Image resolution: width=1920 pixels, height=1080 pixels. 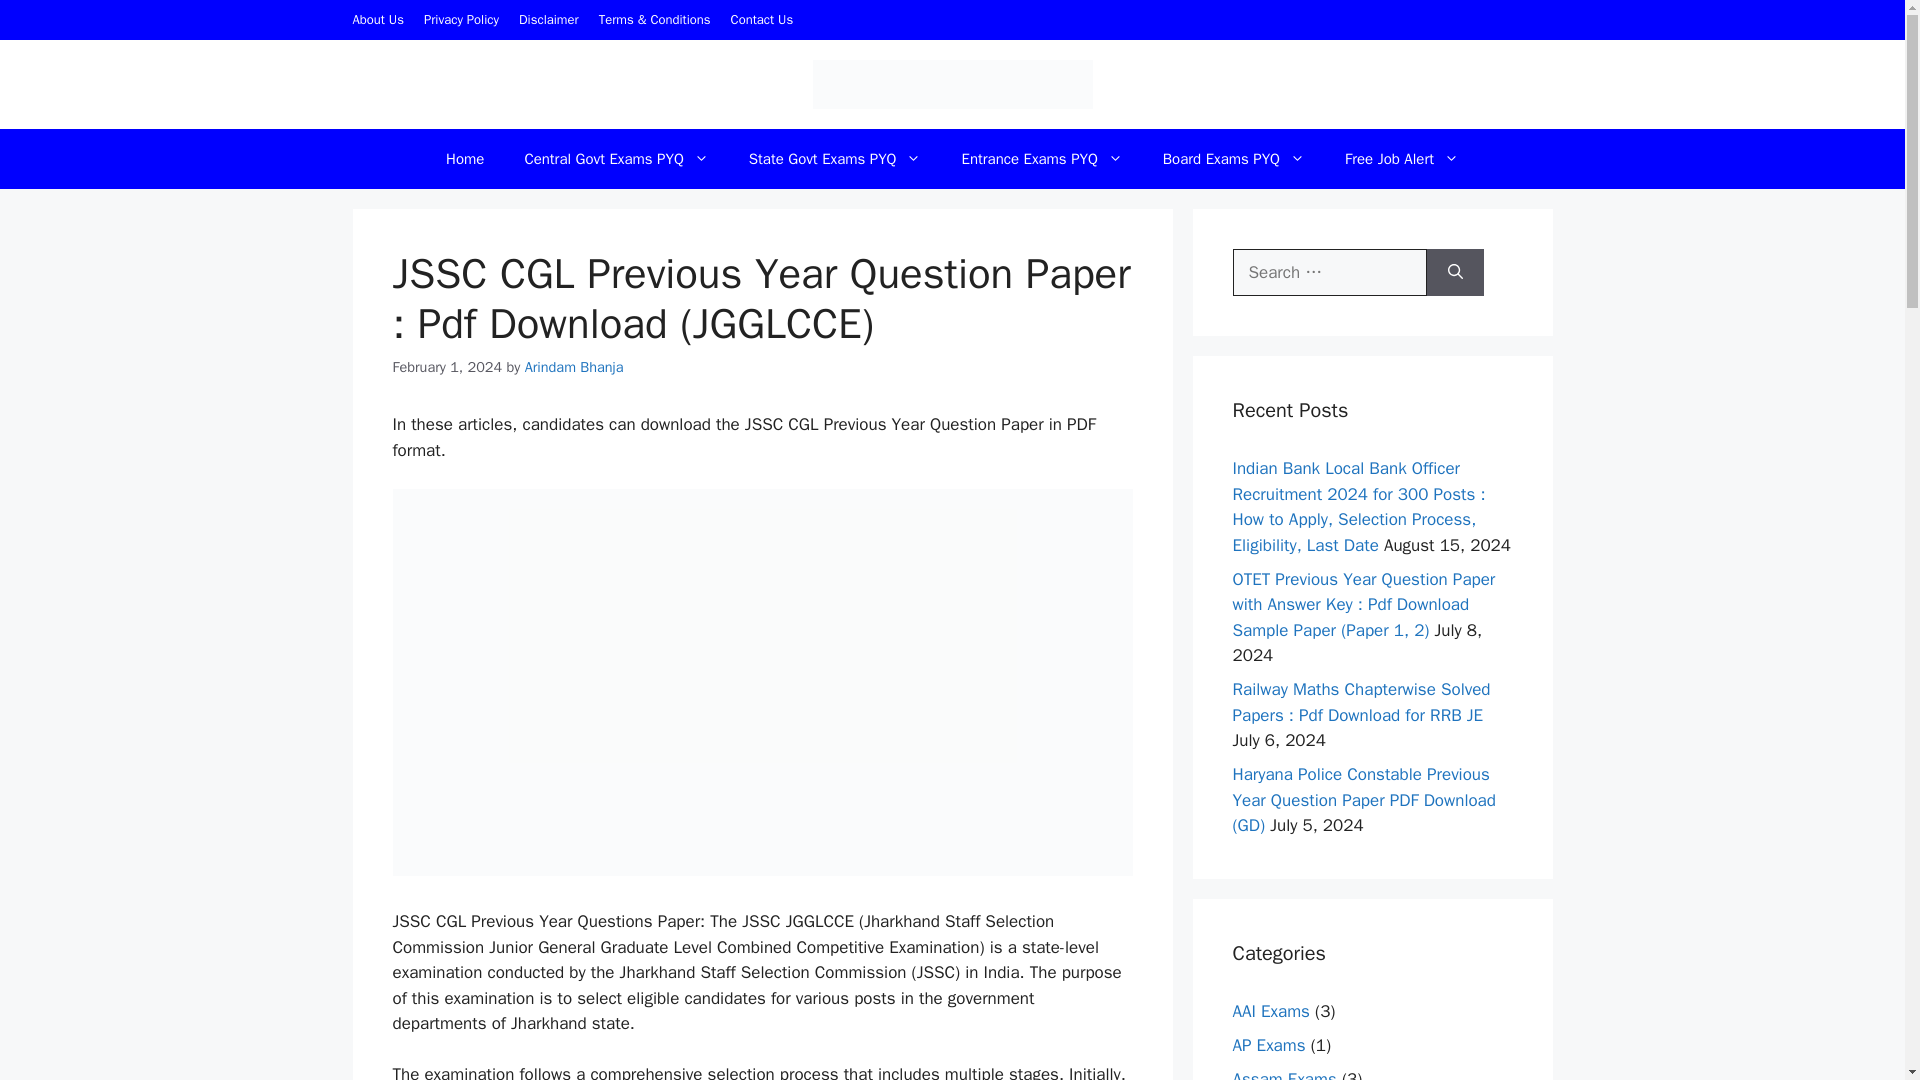 What do you see at coordinates (1329, 273) in the screenshot?
I see `Search for:` at bounding box center [1329, 273].